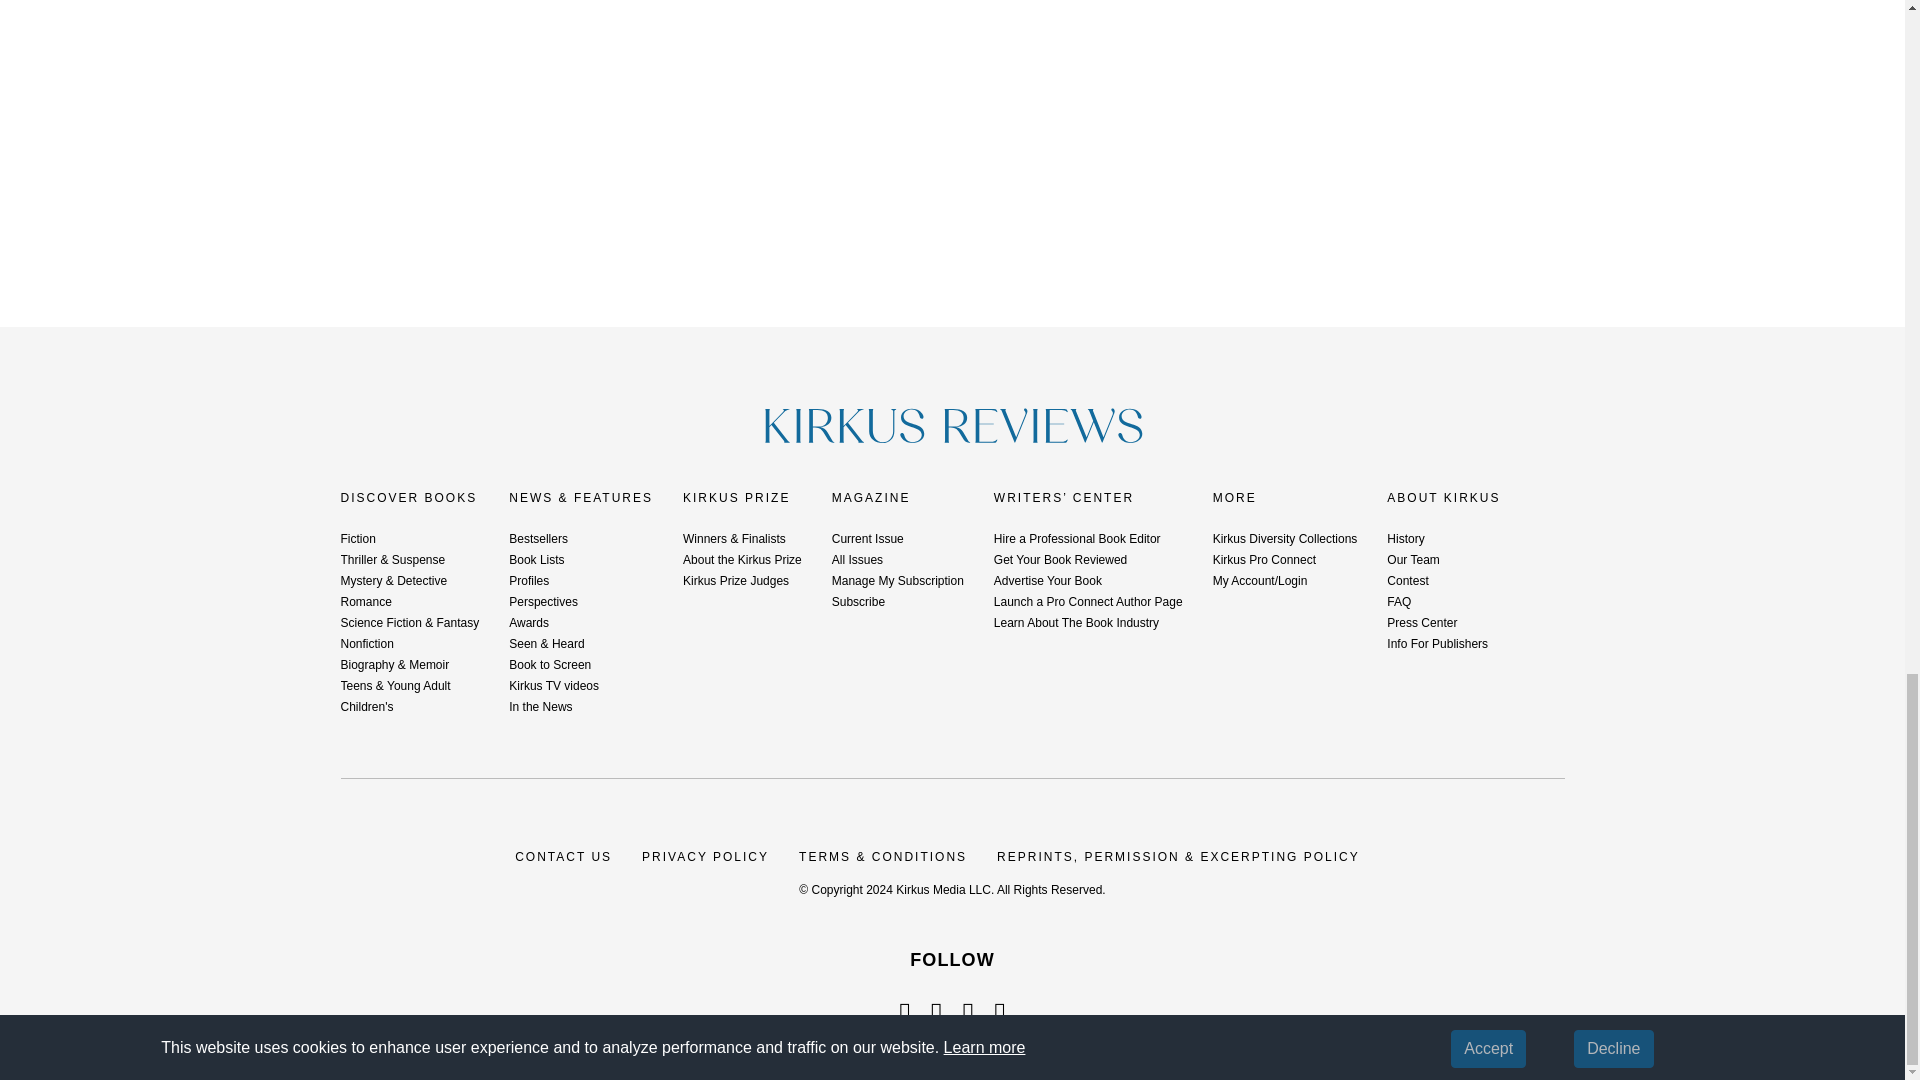 The height and width of the screenshot is (1080, 1920). I want to click on 3rd party ad content, so click(953, 113).